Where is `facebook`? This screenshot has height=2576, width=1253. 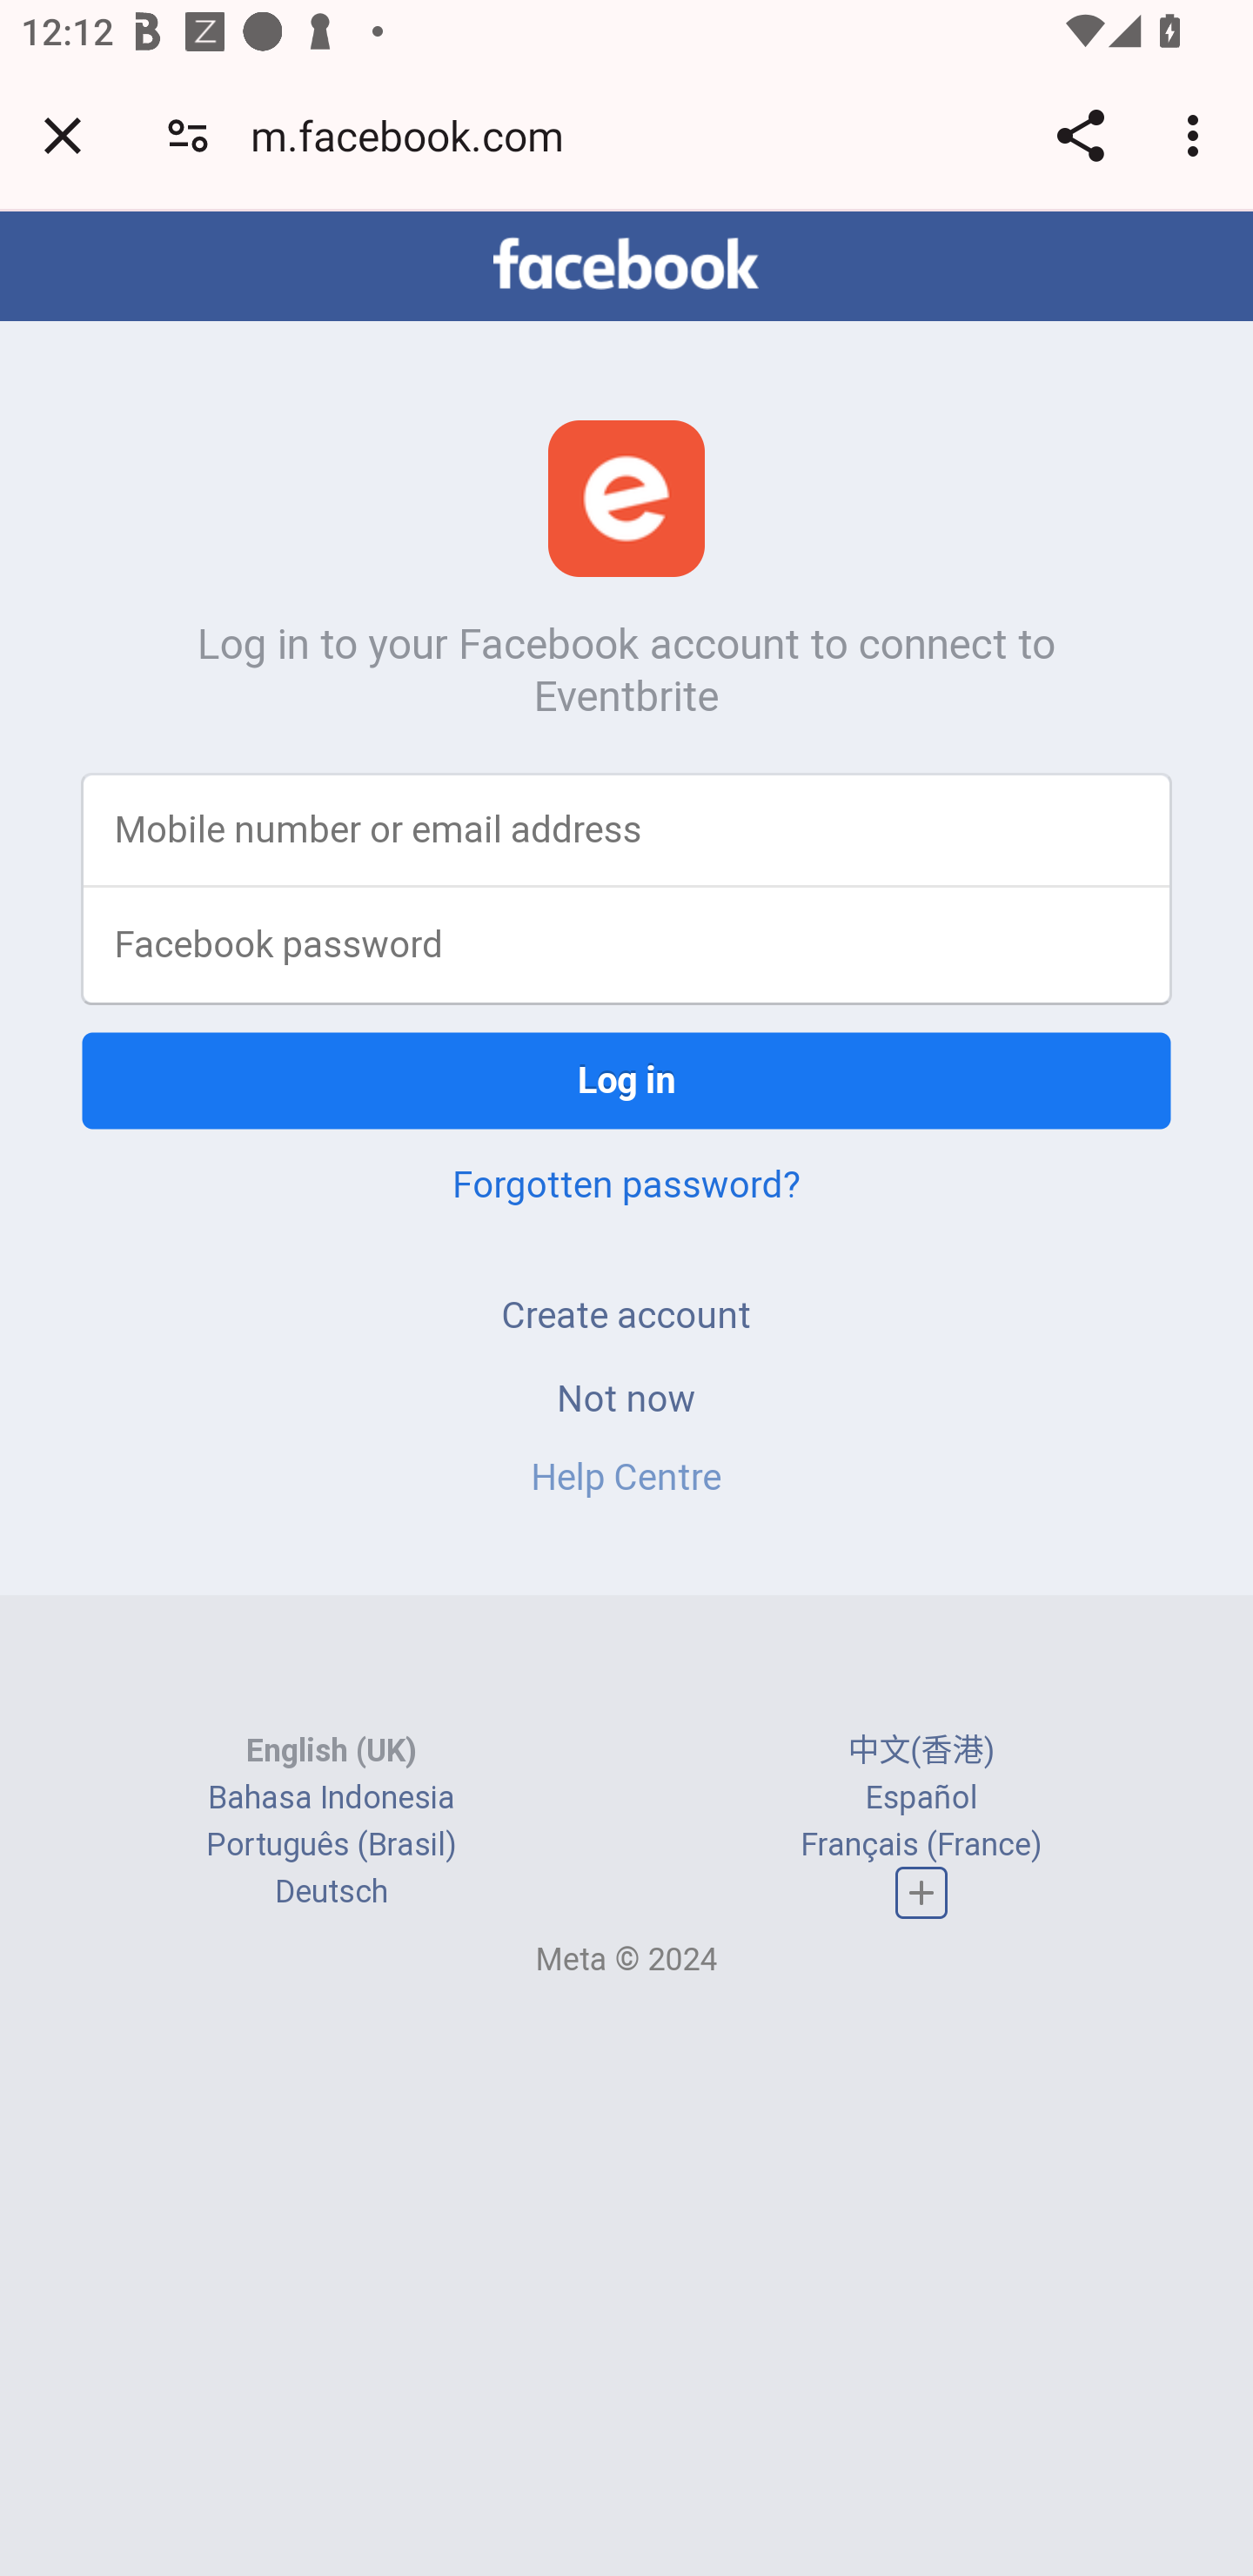
facebook is located at coordinates (626, 264).